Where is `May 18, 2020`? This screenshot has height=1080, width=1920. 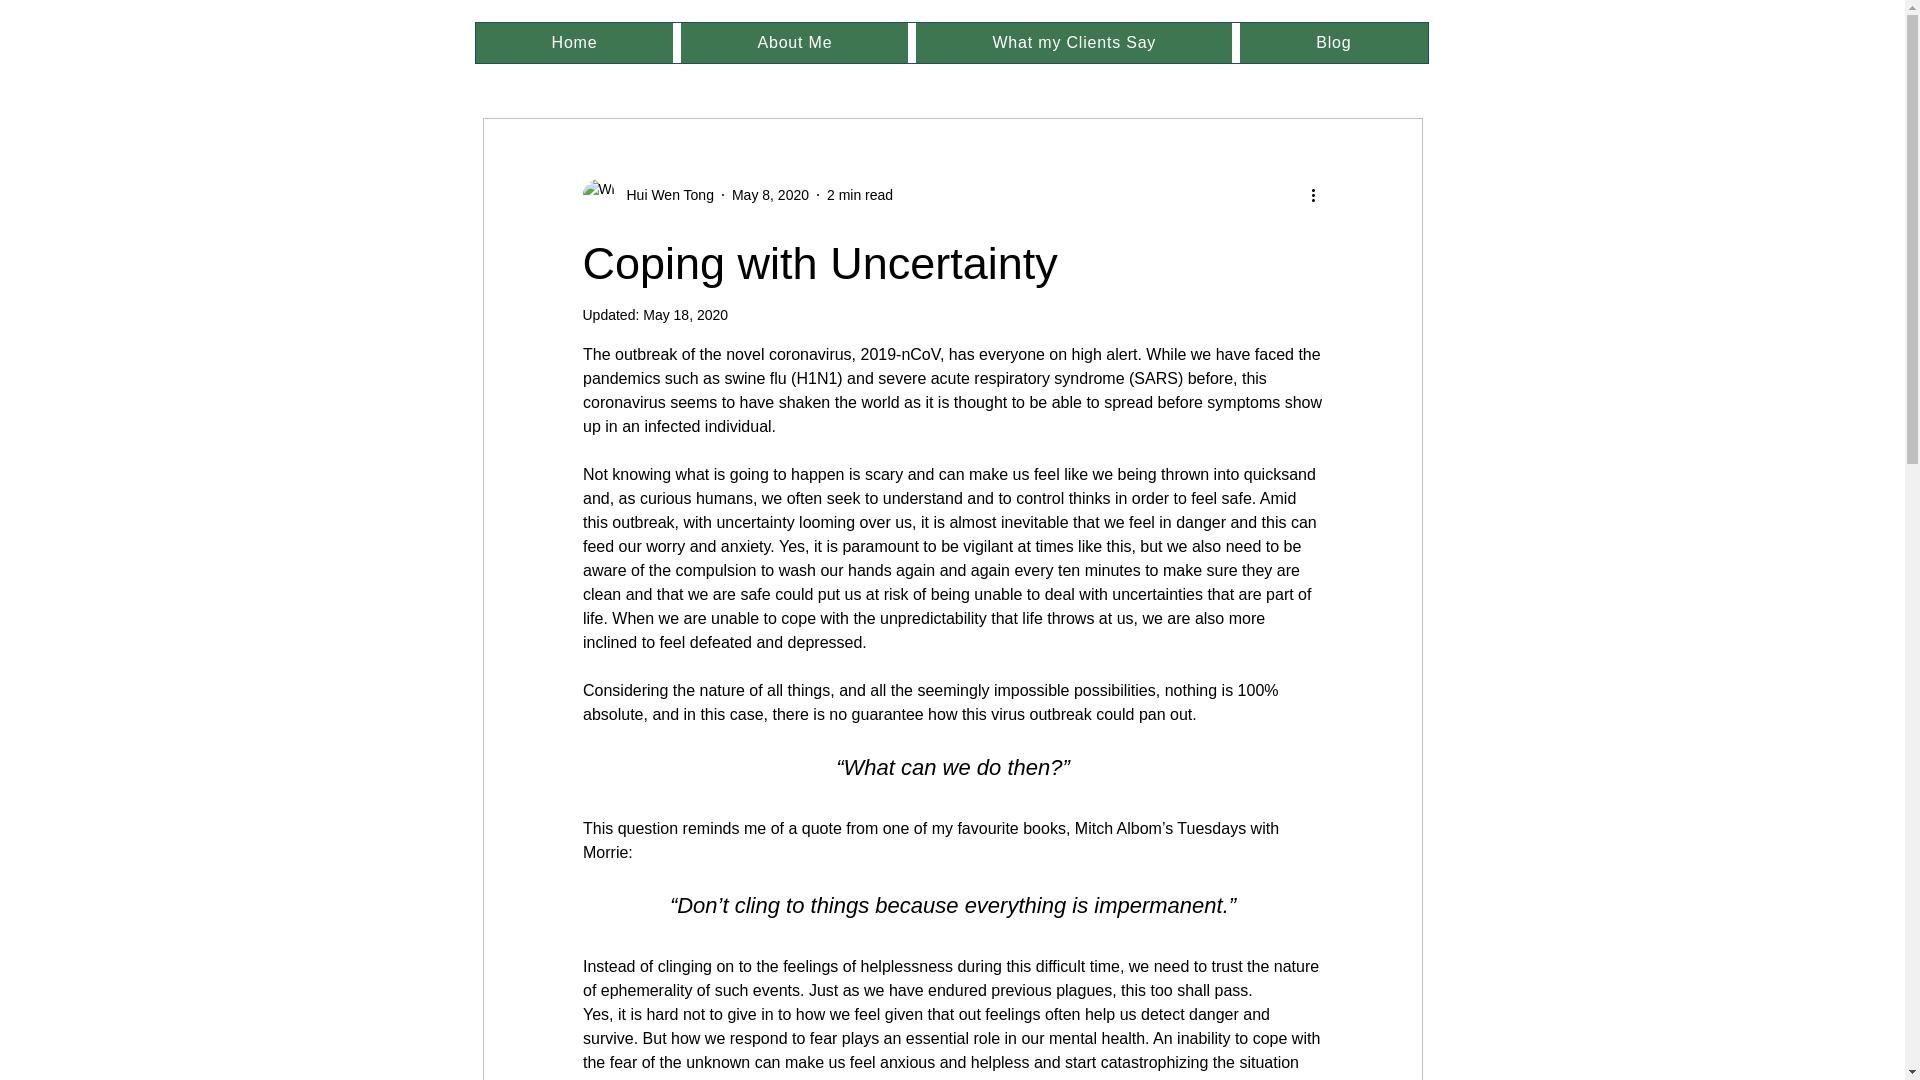 May 18, 2020 is located at coordinates (685, 314).